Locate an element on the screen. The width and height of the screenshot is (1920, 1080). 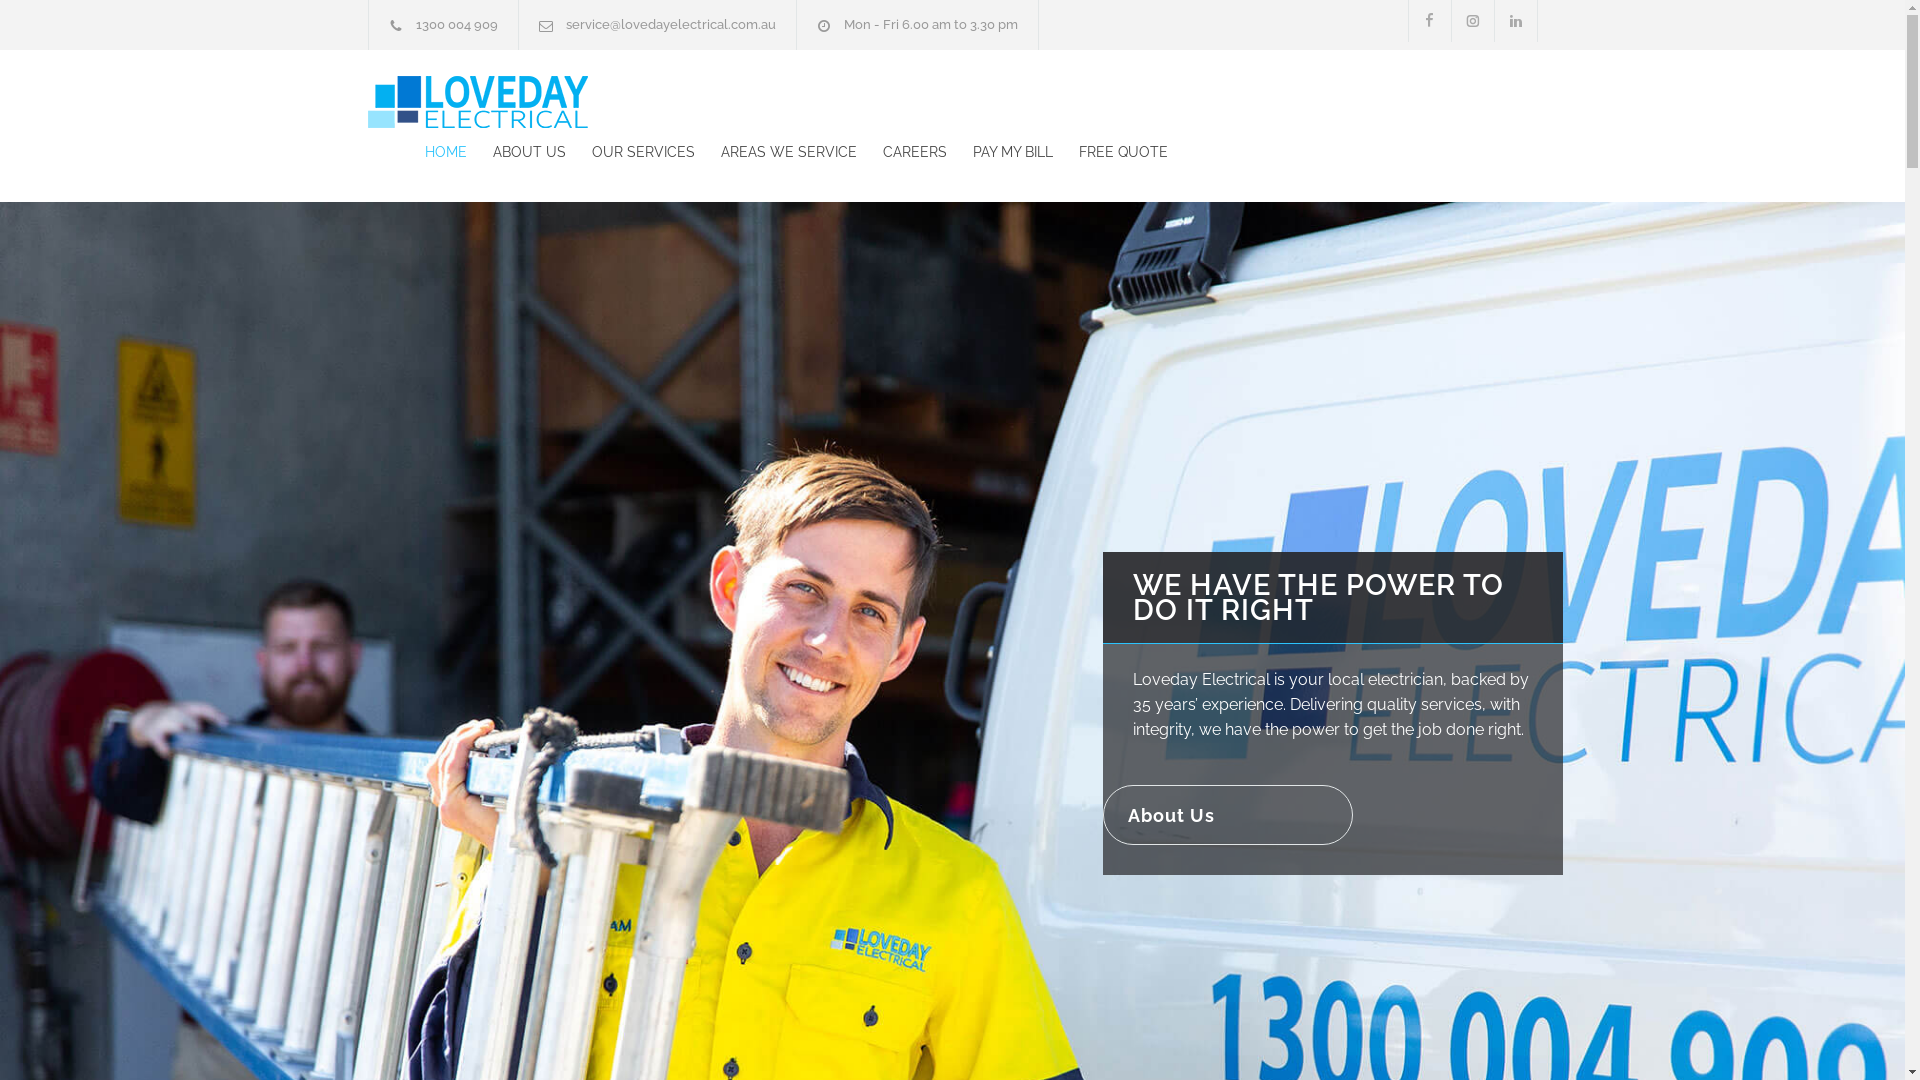
FREE QUOTE is located at coordinates (1110, 152).